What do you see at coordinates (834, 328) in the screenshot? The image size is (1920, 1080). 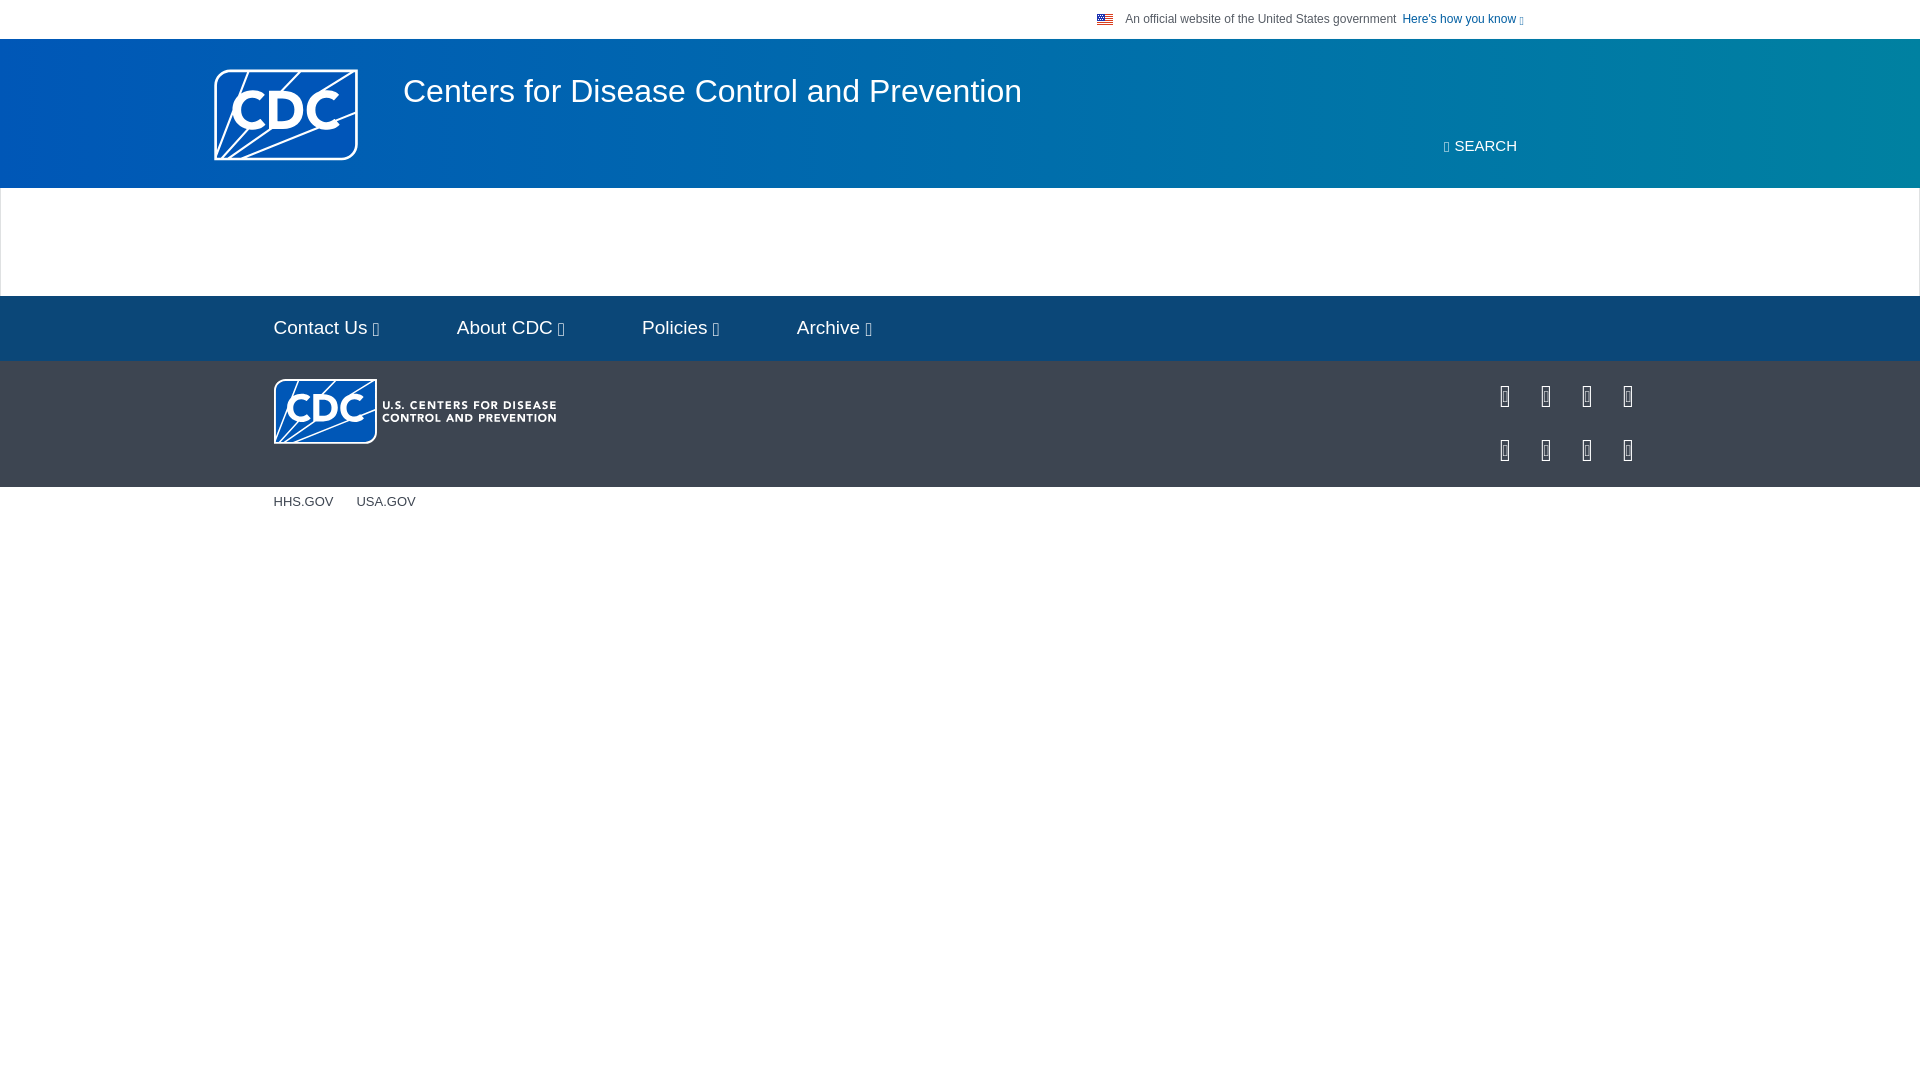 I see `Archive` at bounding box center [834, 328].